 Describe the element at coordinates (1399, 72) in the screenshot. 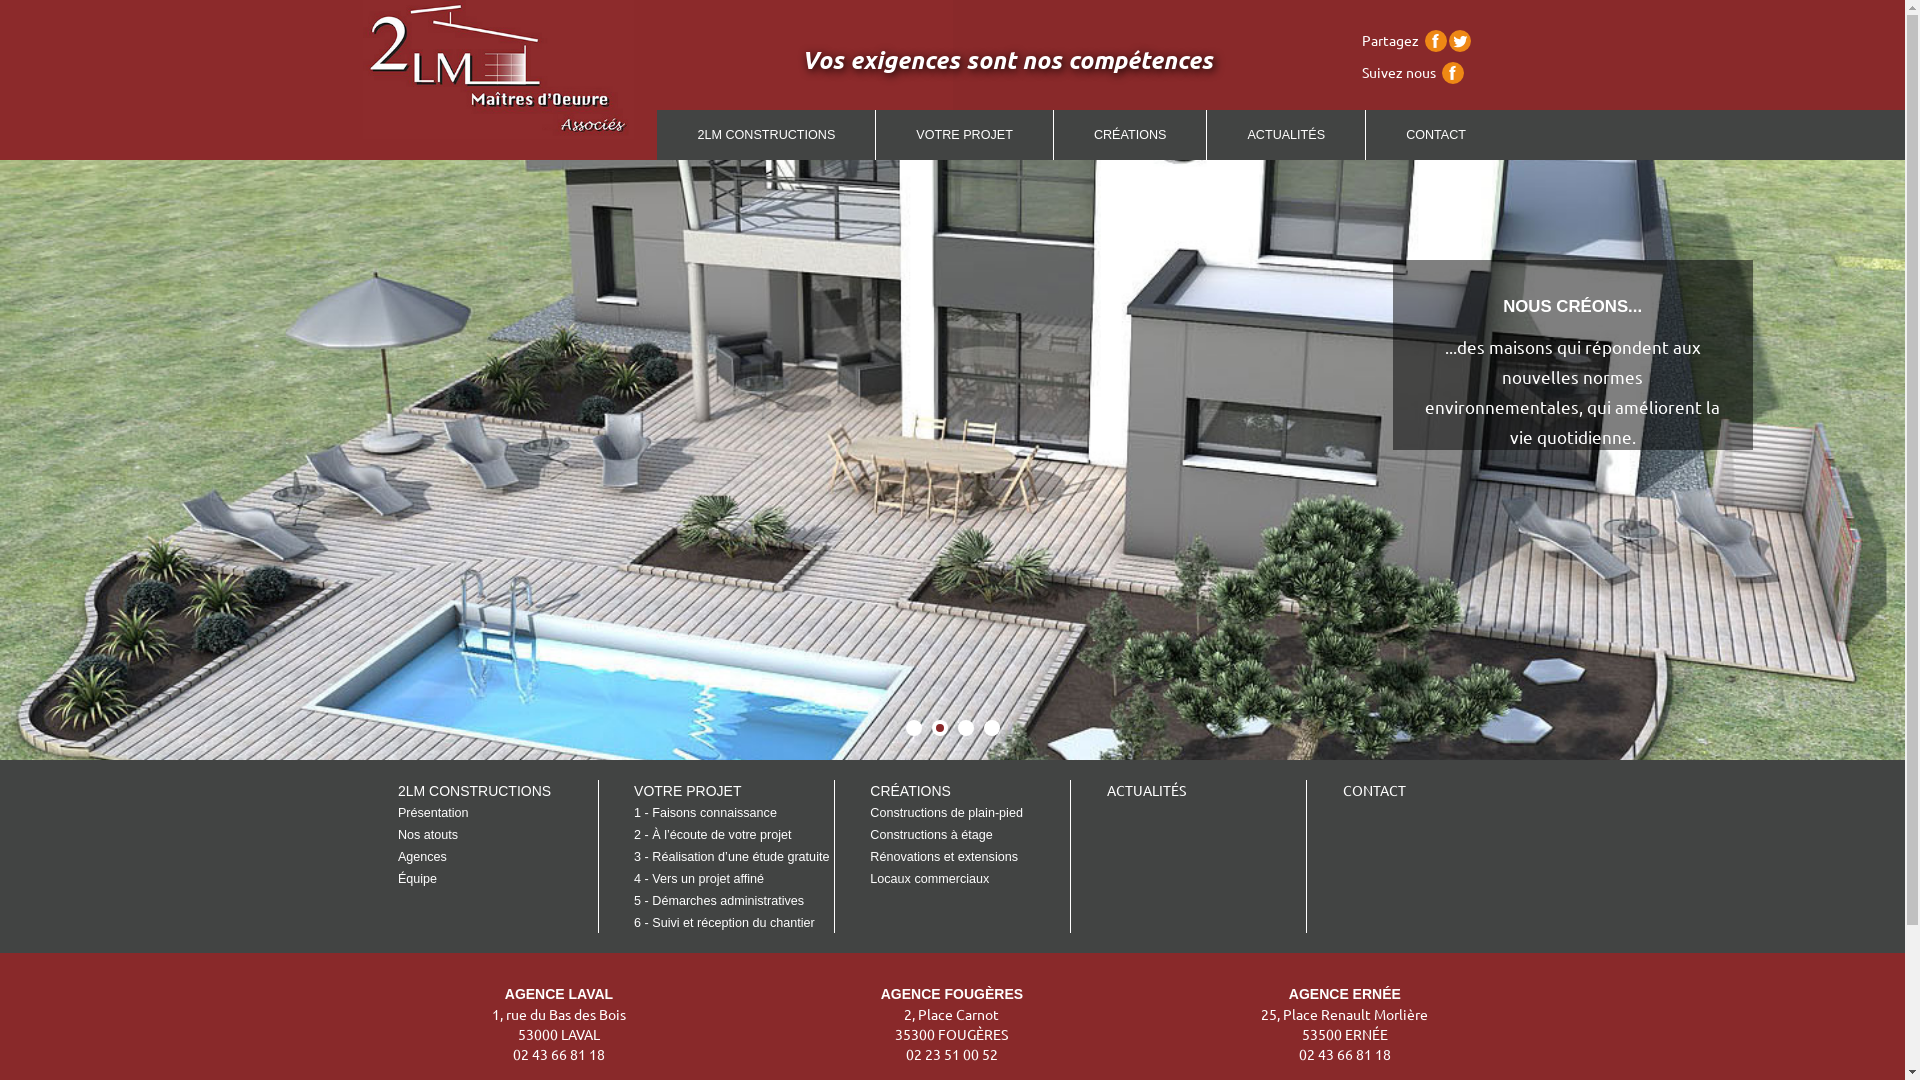

I see `Suivez nous` at that location.